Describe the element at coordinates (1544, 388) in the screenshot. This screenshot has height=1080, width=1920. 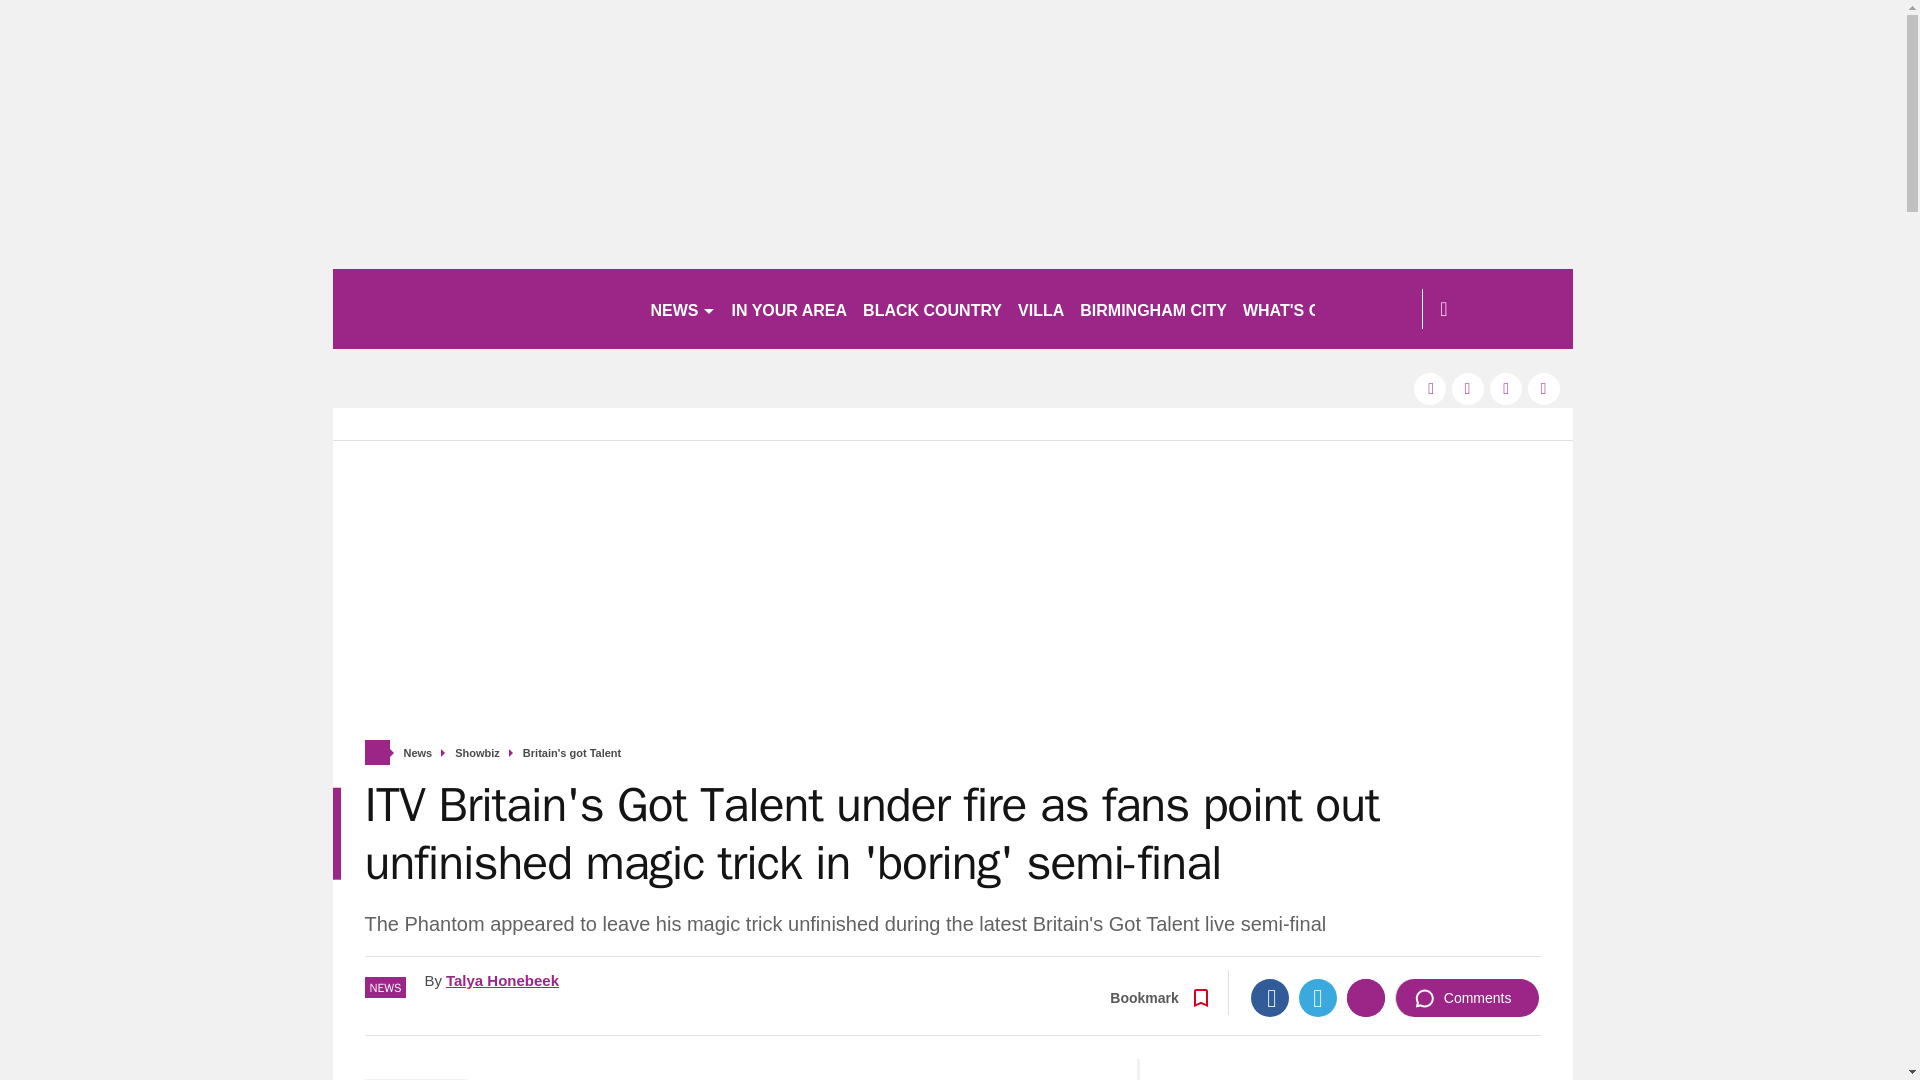
I see `instagram` at that location.